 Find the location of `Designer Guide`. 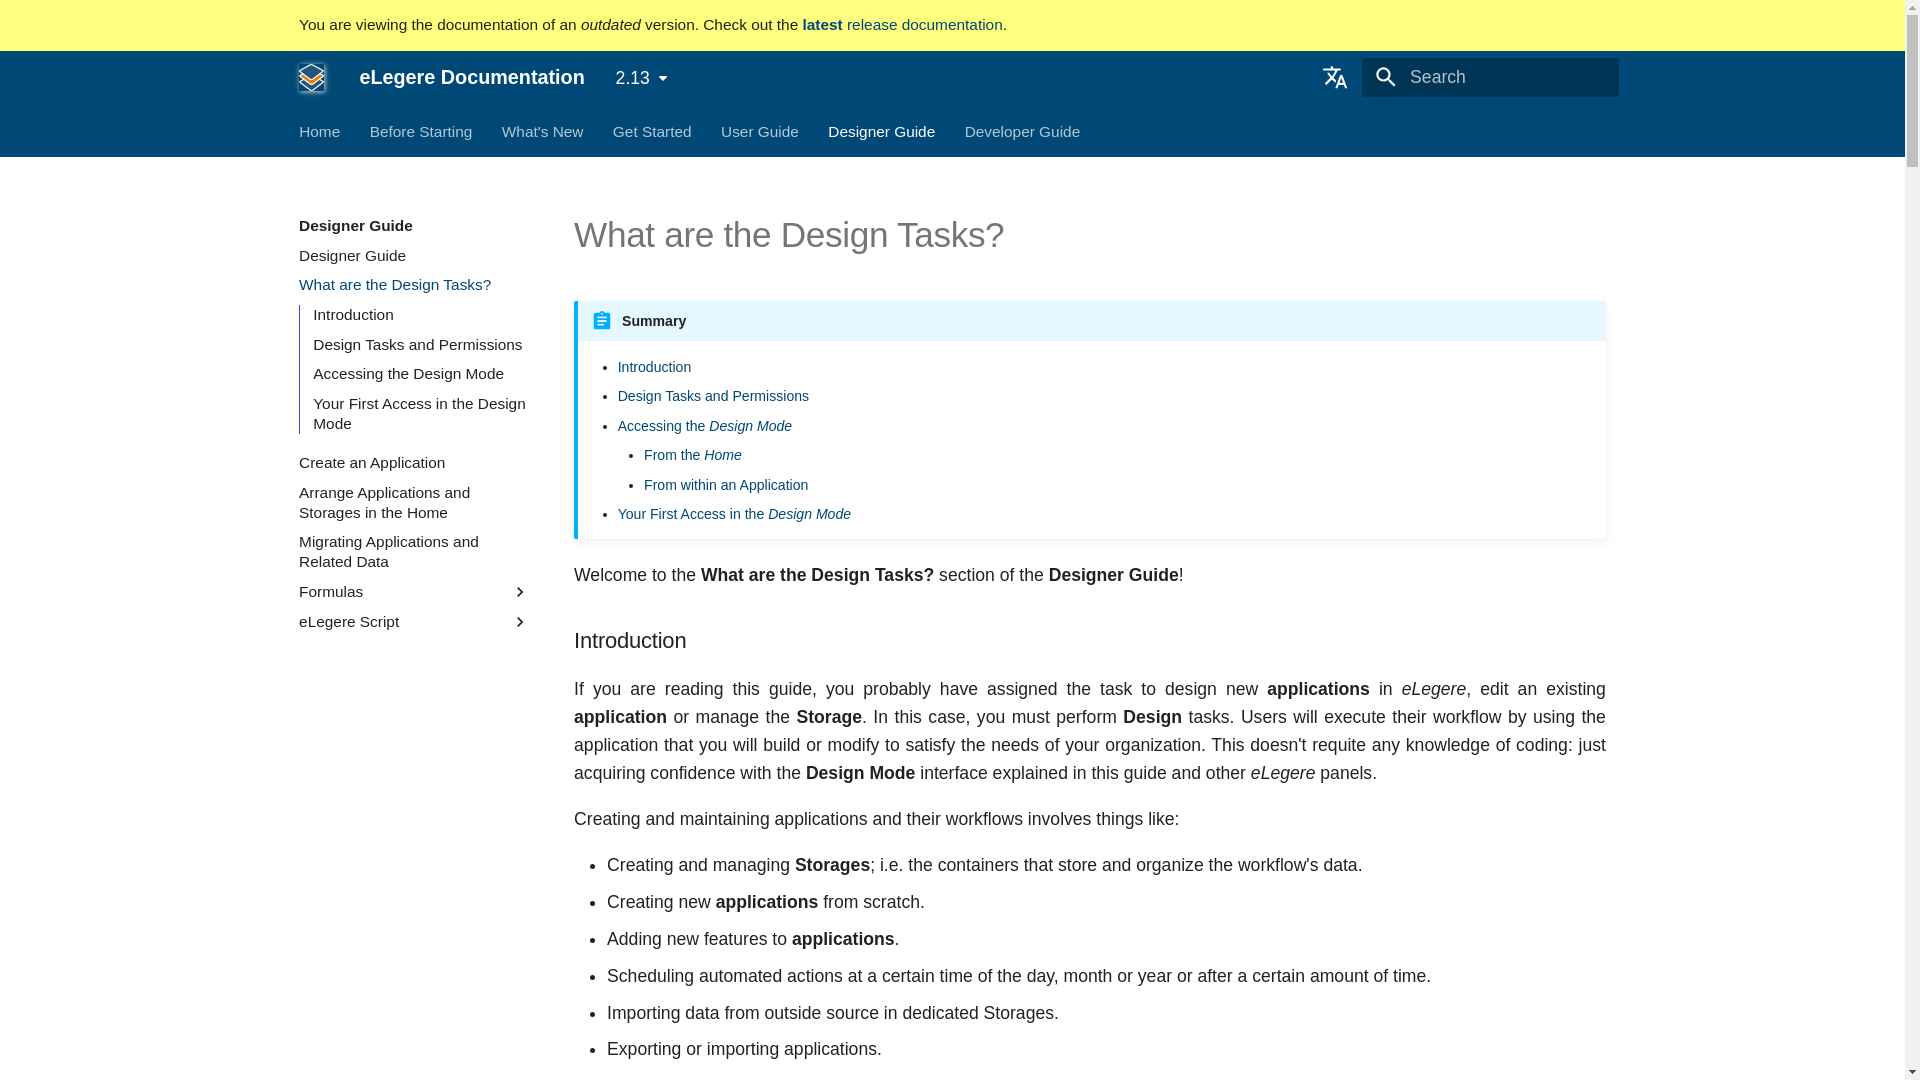

Designer Guide is located at coordinates (881, 130).